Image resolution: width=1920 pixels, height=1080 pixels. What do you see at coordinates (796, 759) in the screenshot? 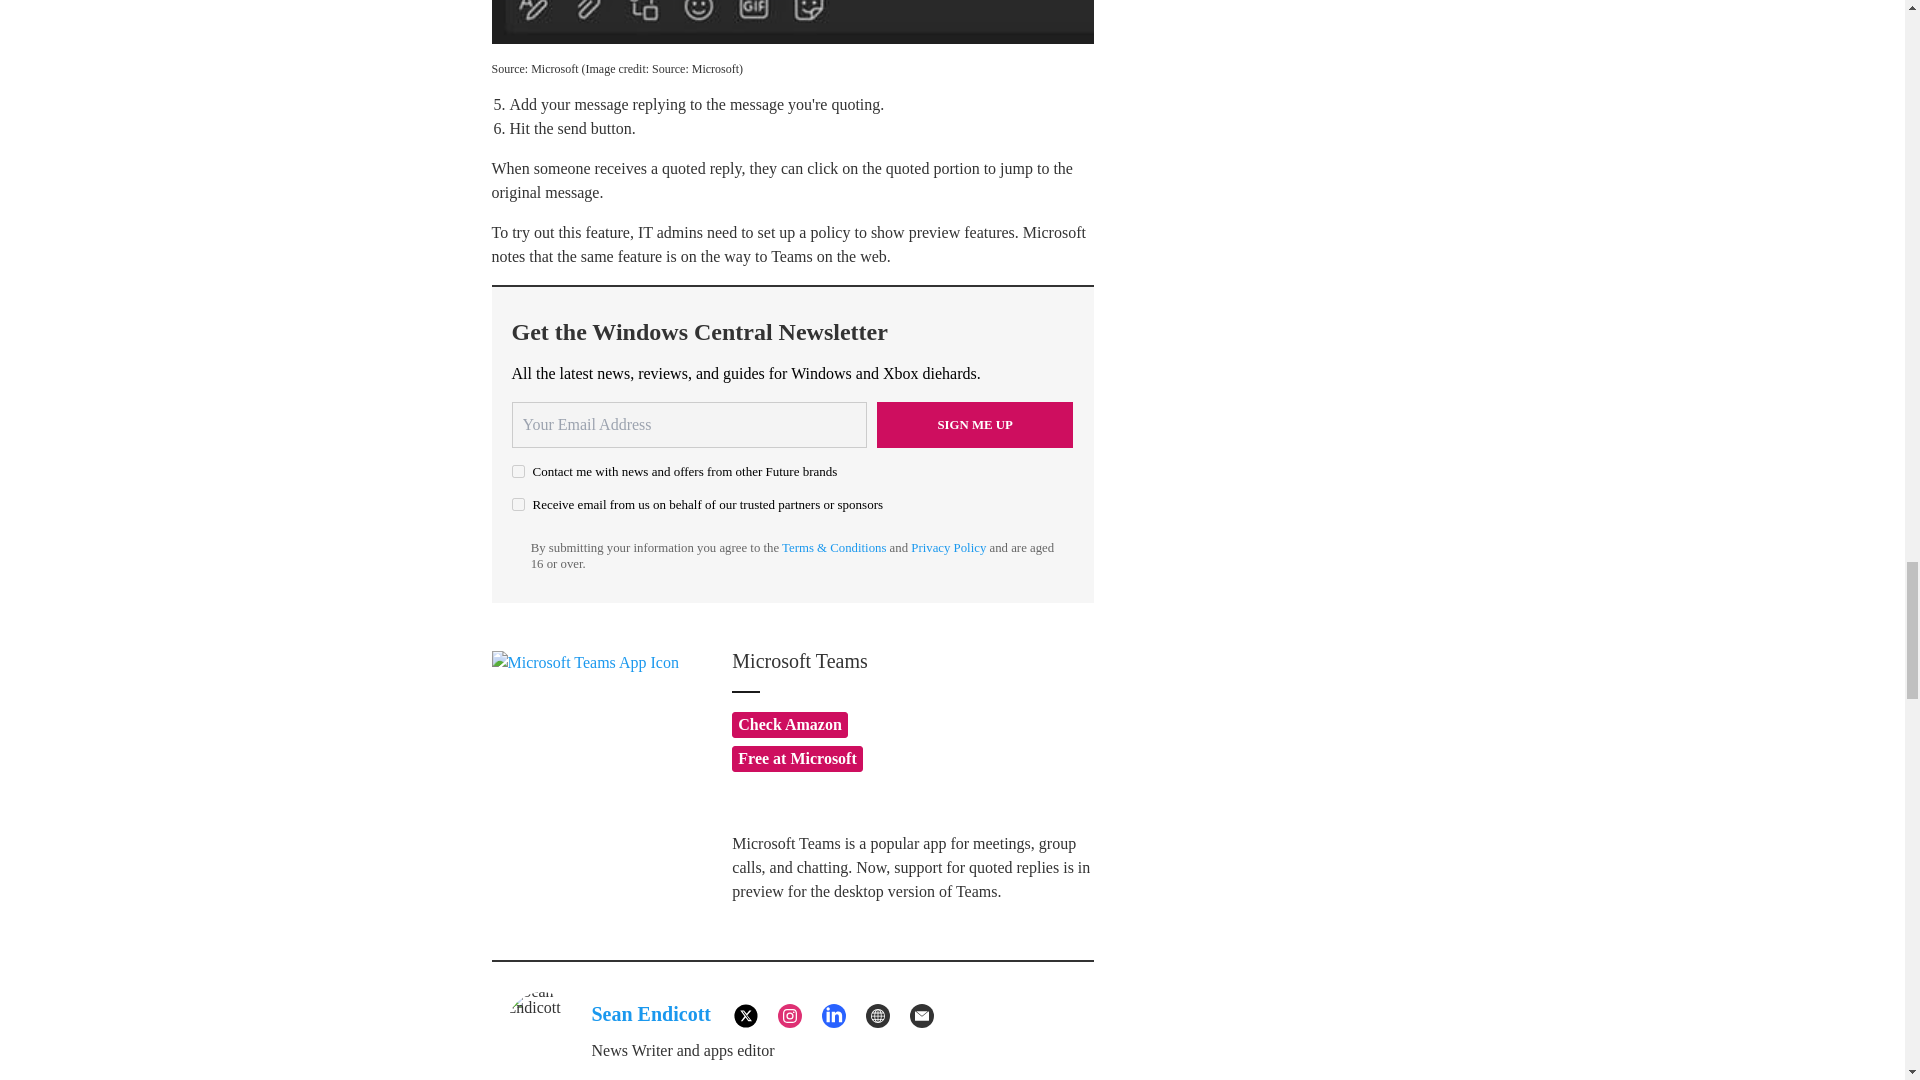
I see `Free at Microsoft` at bounding box center [796, 759].